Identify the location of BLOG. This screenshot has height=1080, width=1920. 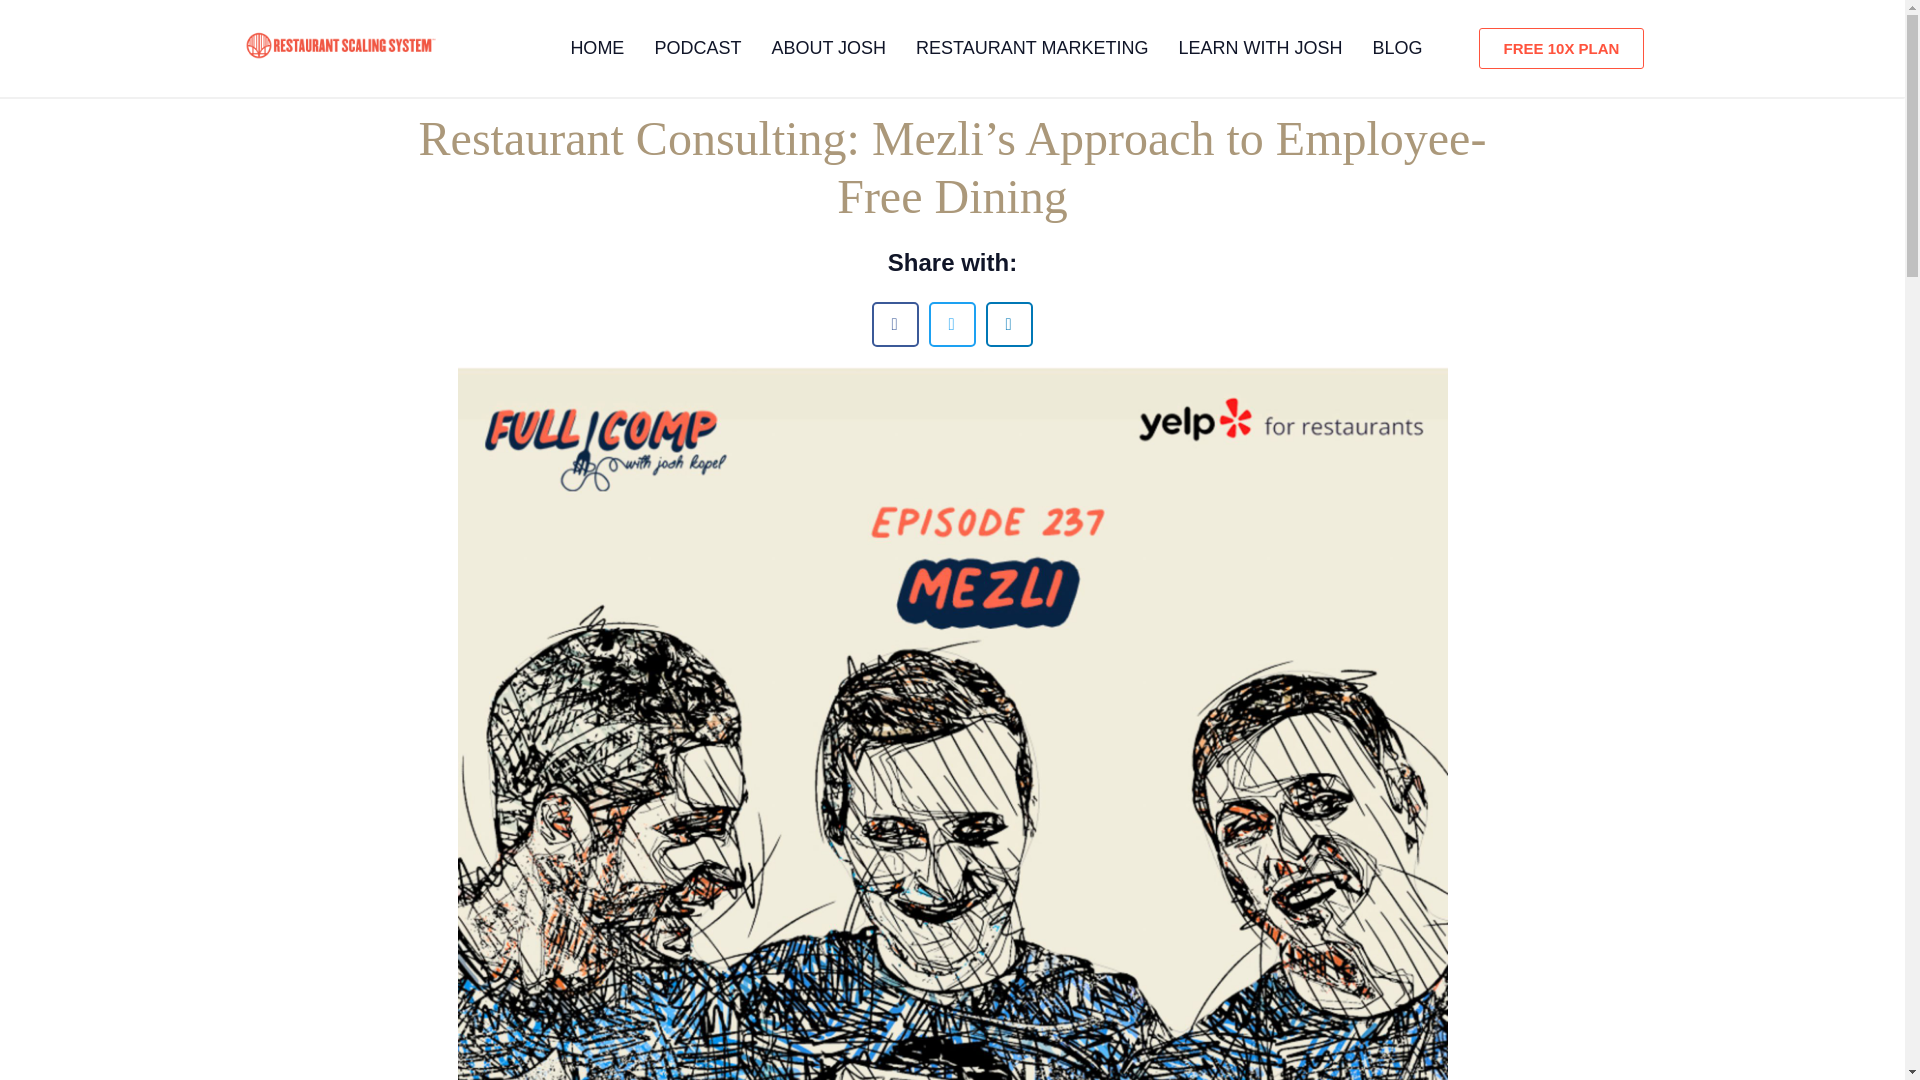
(1396, 48).